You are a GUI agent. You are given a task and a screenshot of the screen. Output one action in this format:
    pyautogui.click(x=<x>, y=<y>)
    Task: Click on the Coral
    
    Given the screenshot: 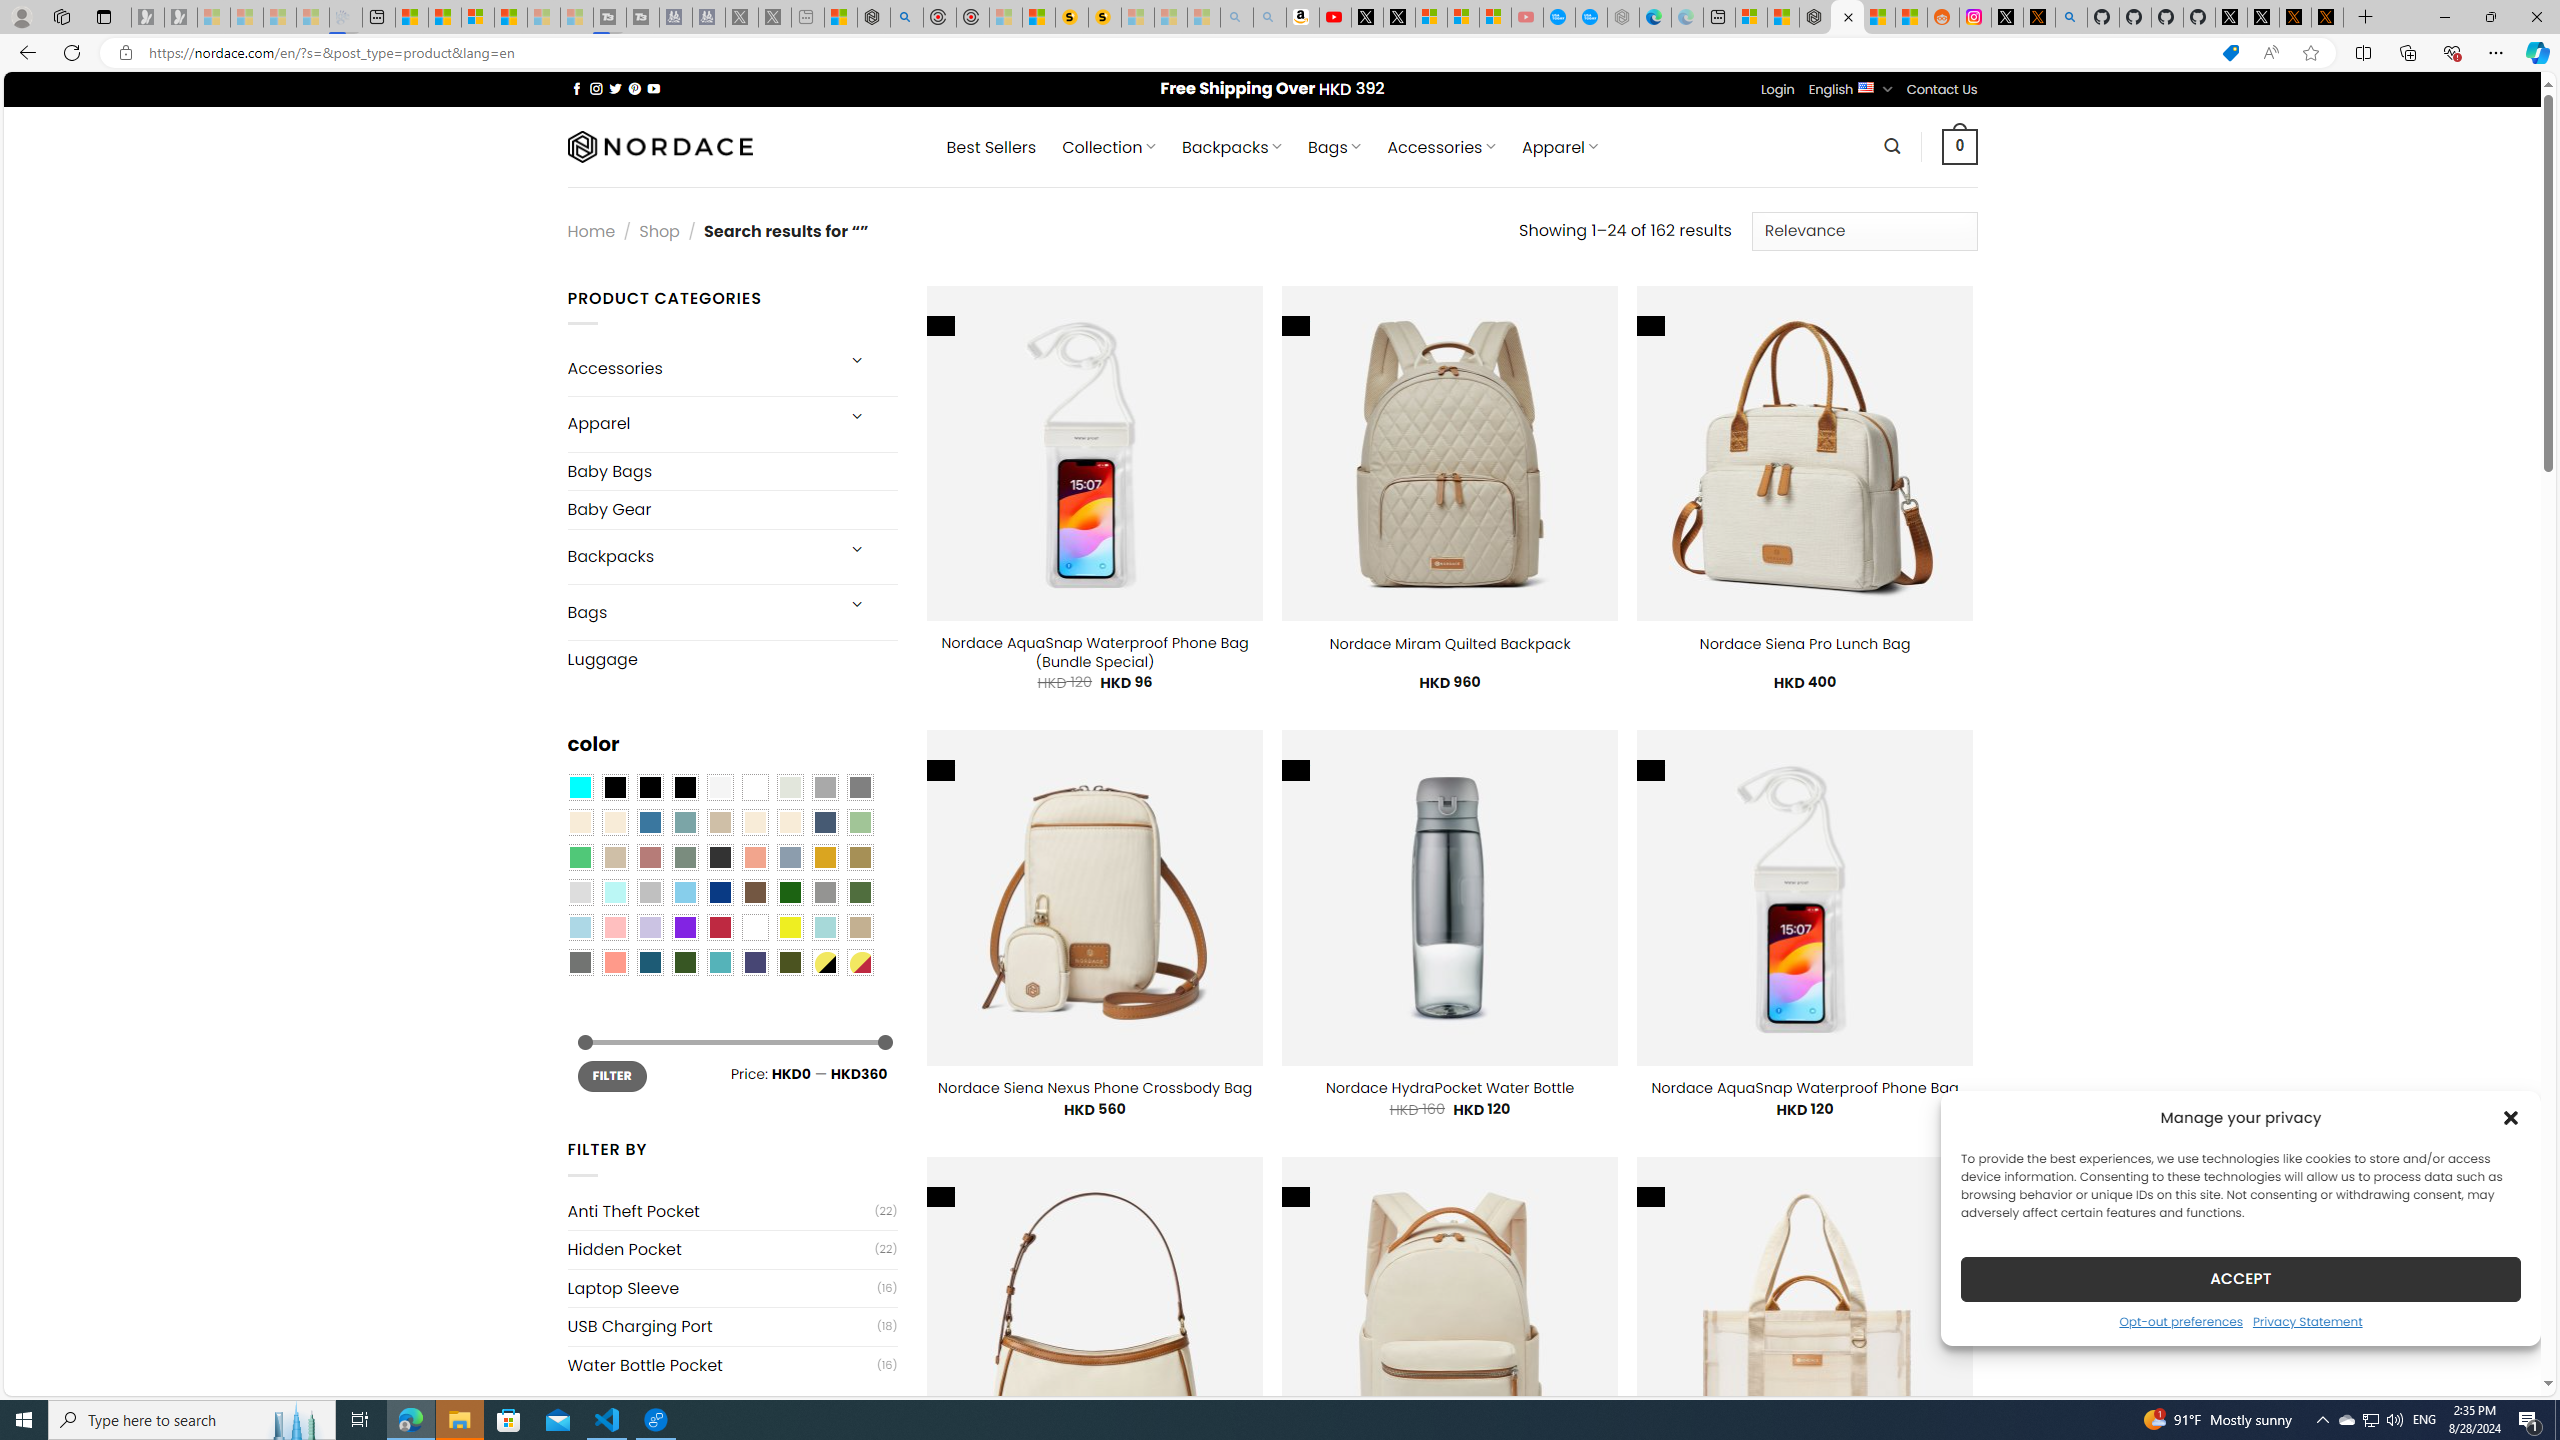 What is the action you would take?
    pyautogui.click(x=755, y=858)
    